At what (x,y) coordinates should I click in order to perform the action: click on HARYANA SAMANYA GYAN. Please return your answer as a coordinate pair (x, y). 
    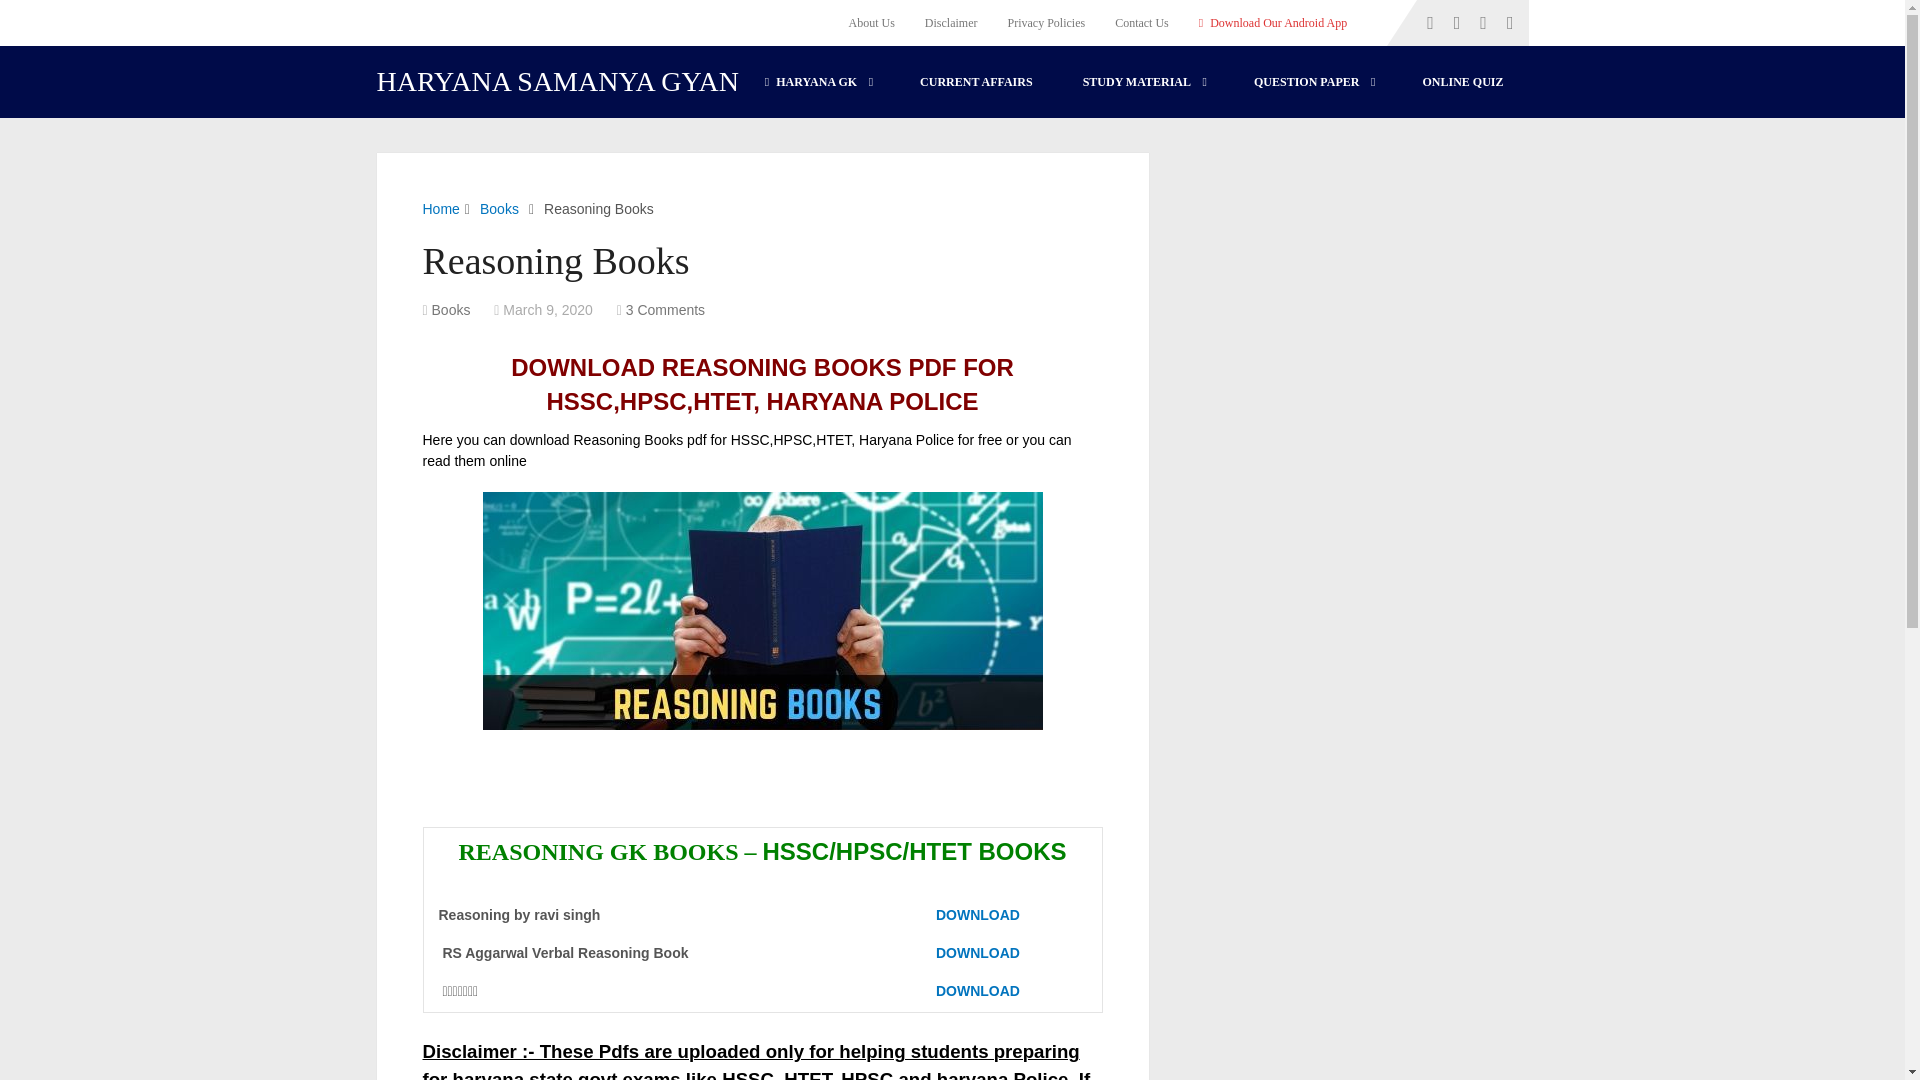
    Looking at the image, I should click on (558, 82).